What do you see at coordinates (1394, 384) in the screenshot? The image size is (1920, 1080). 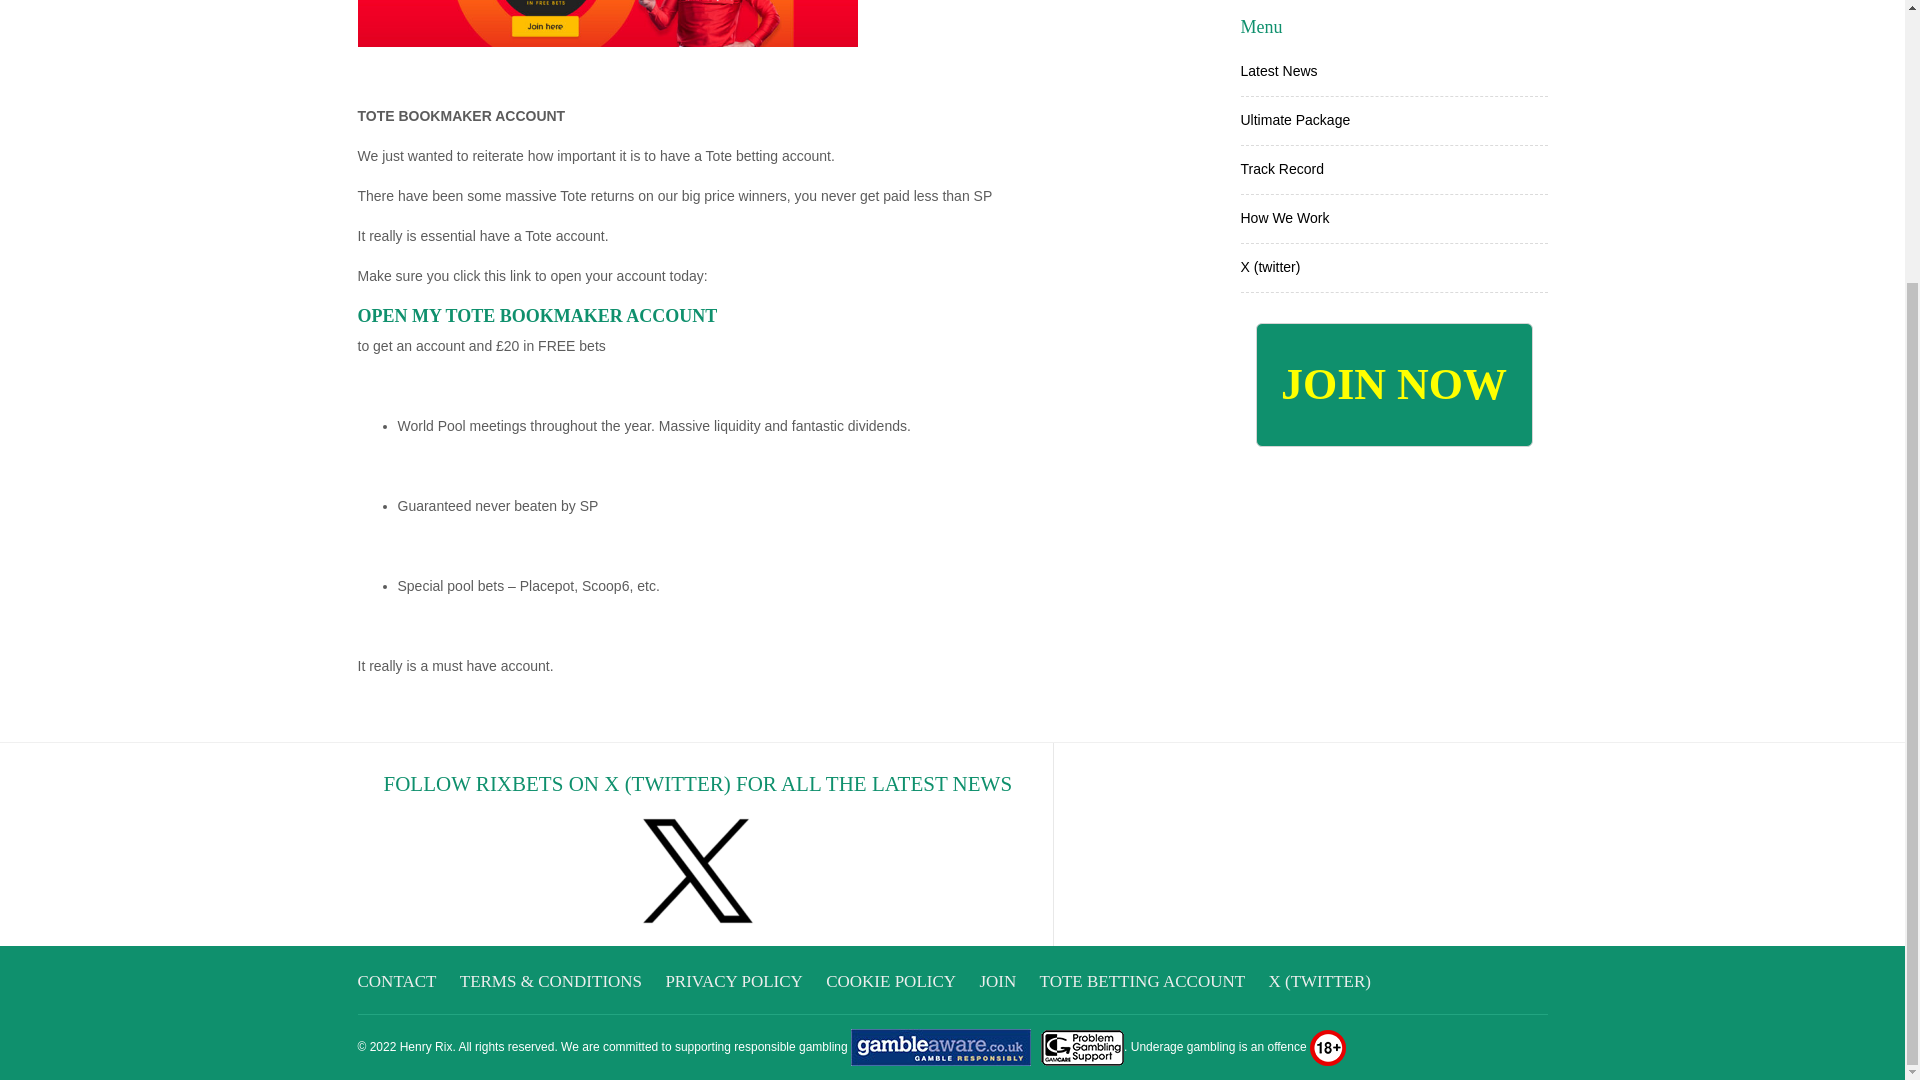 I see `JOIN NOW` at bounding box center [1394, 384].